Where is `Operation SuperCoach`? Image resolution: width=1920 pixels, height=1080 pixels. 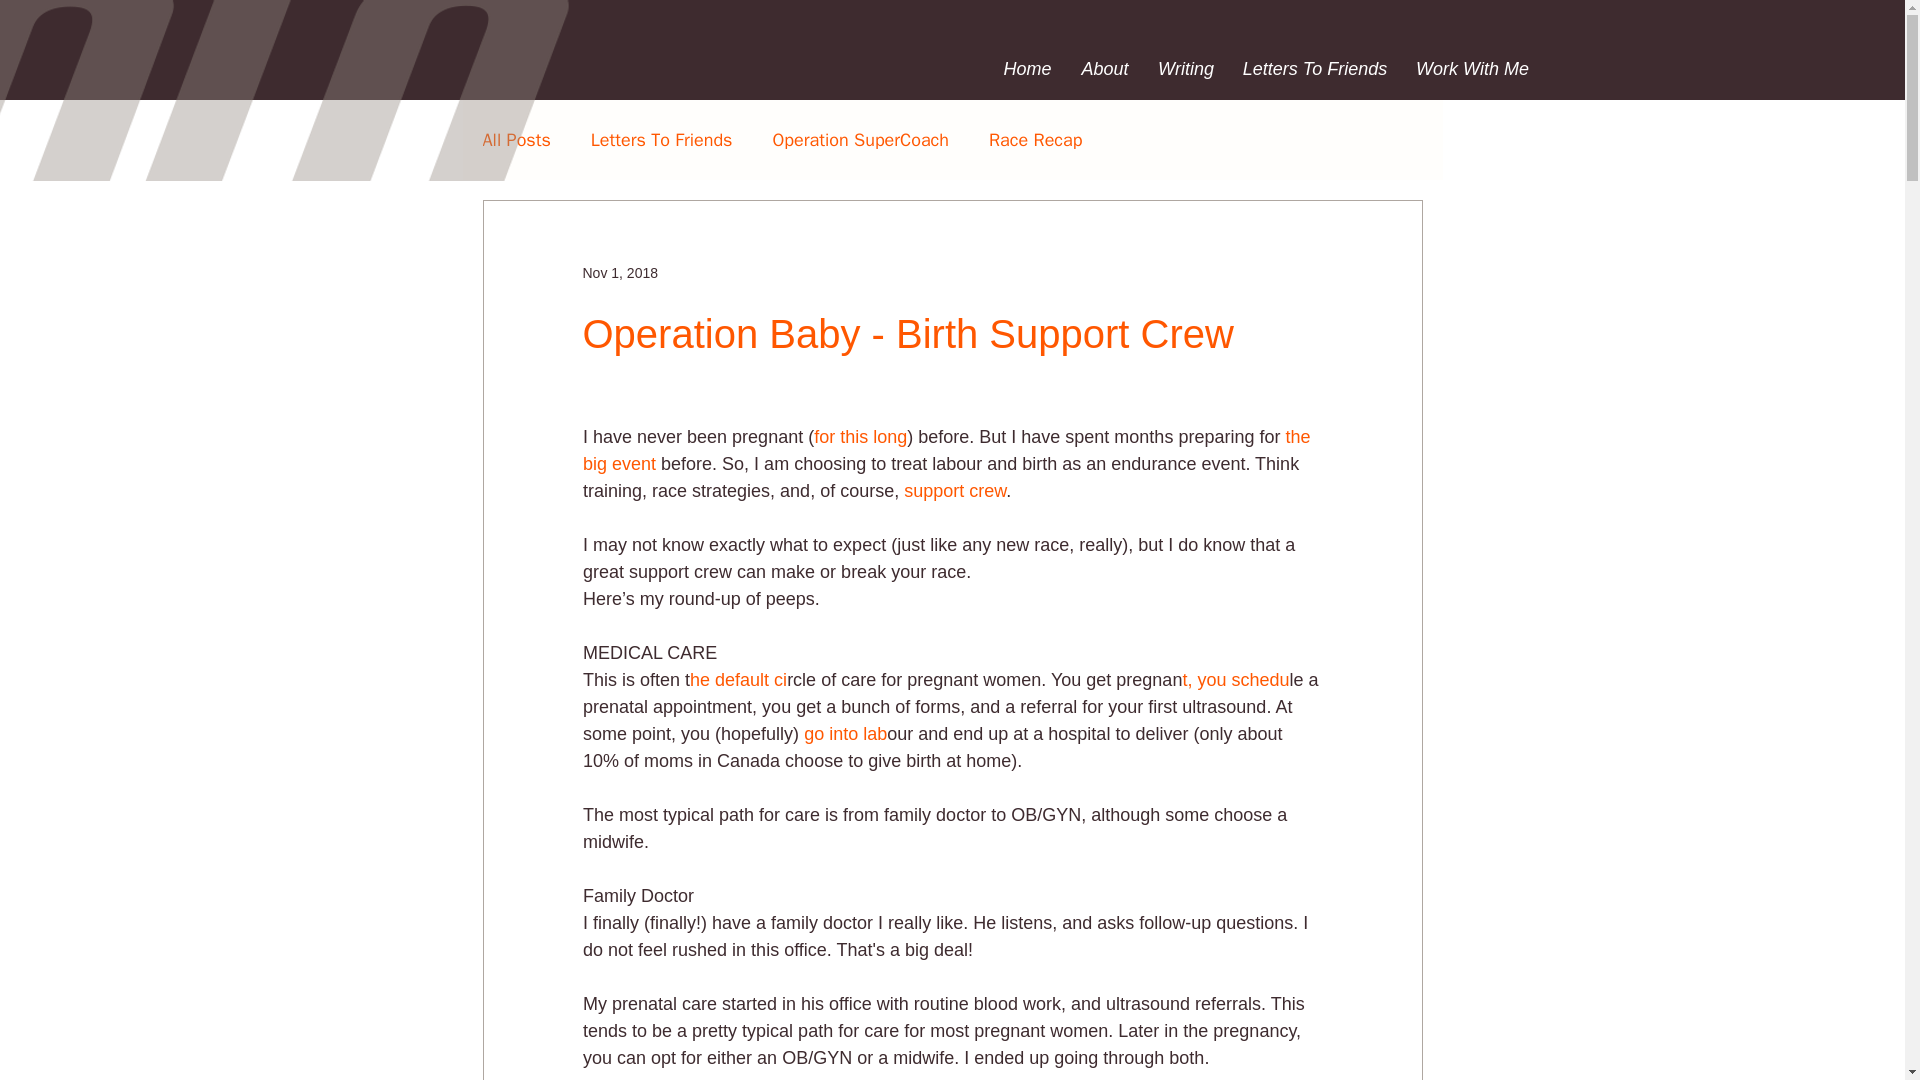 Operation SuperCoach is located at coordinates (860, 140).